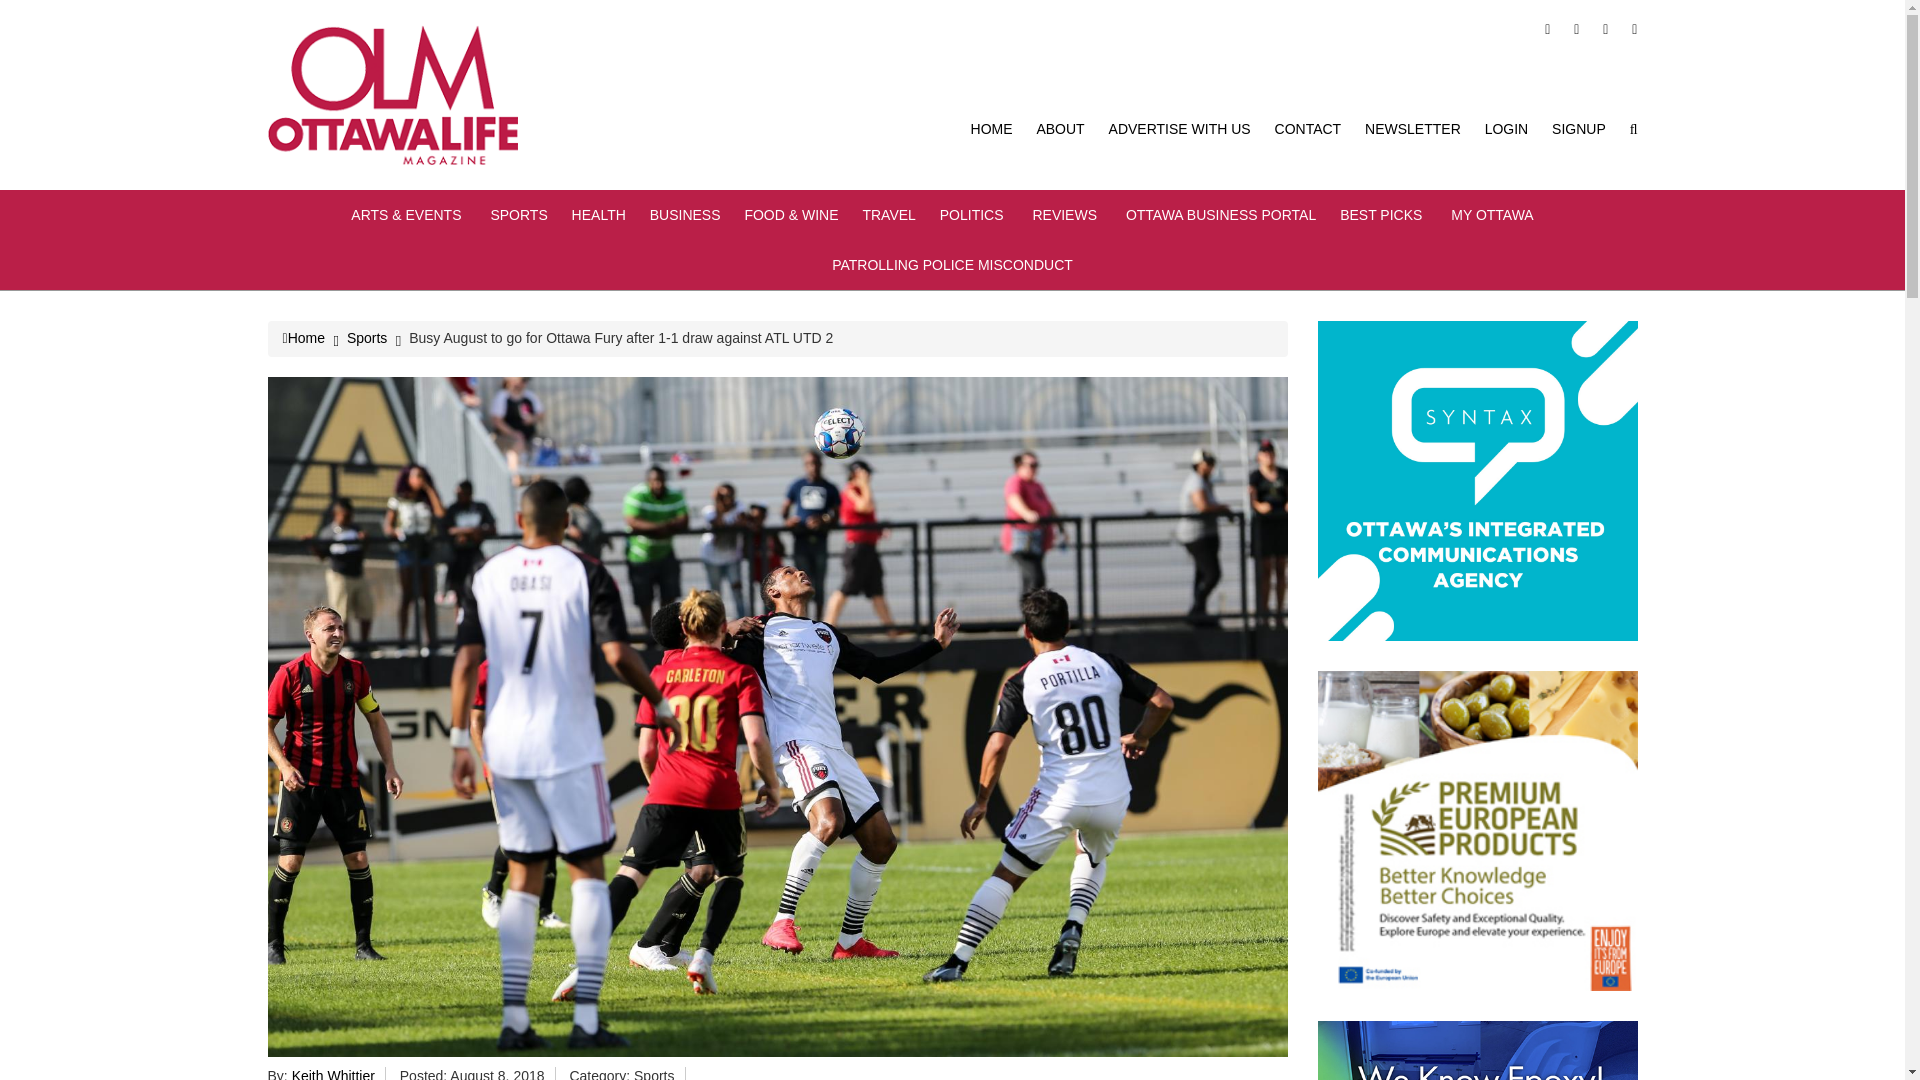 The image size is (1920, 1080). I want to click on POLITICS, so click(974, 214).